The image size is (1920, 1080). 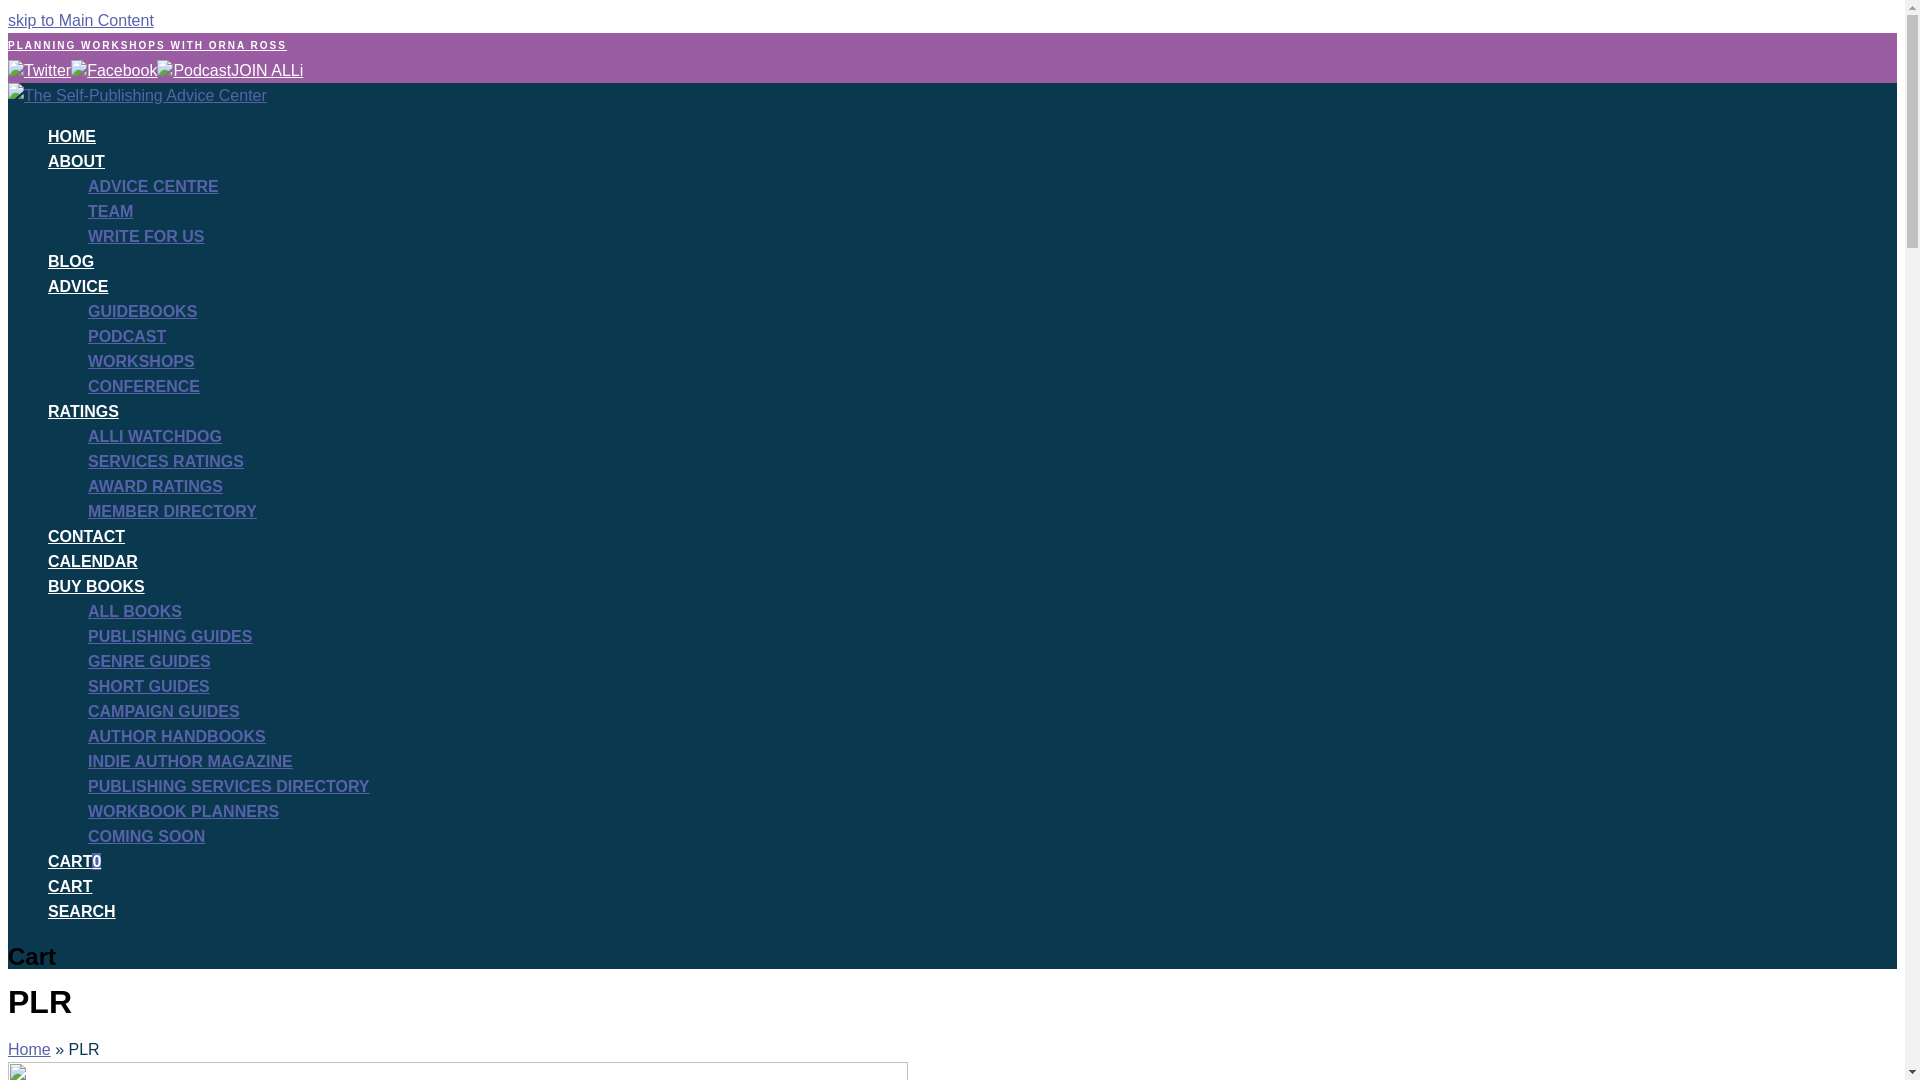 I want to click on AWARD RATINGS, so click(x=155, y=486).